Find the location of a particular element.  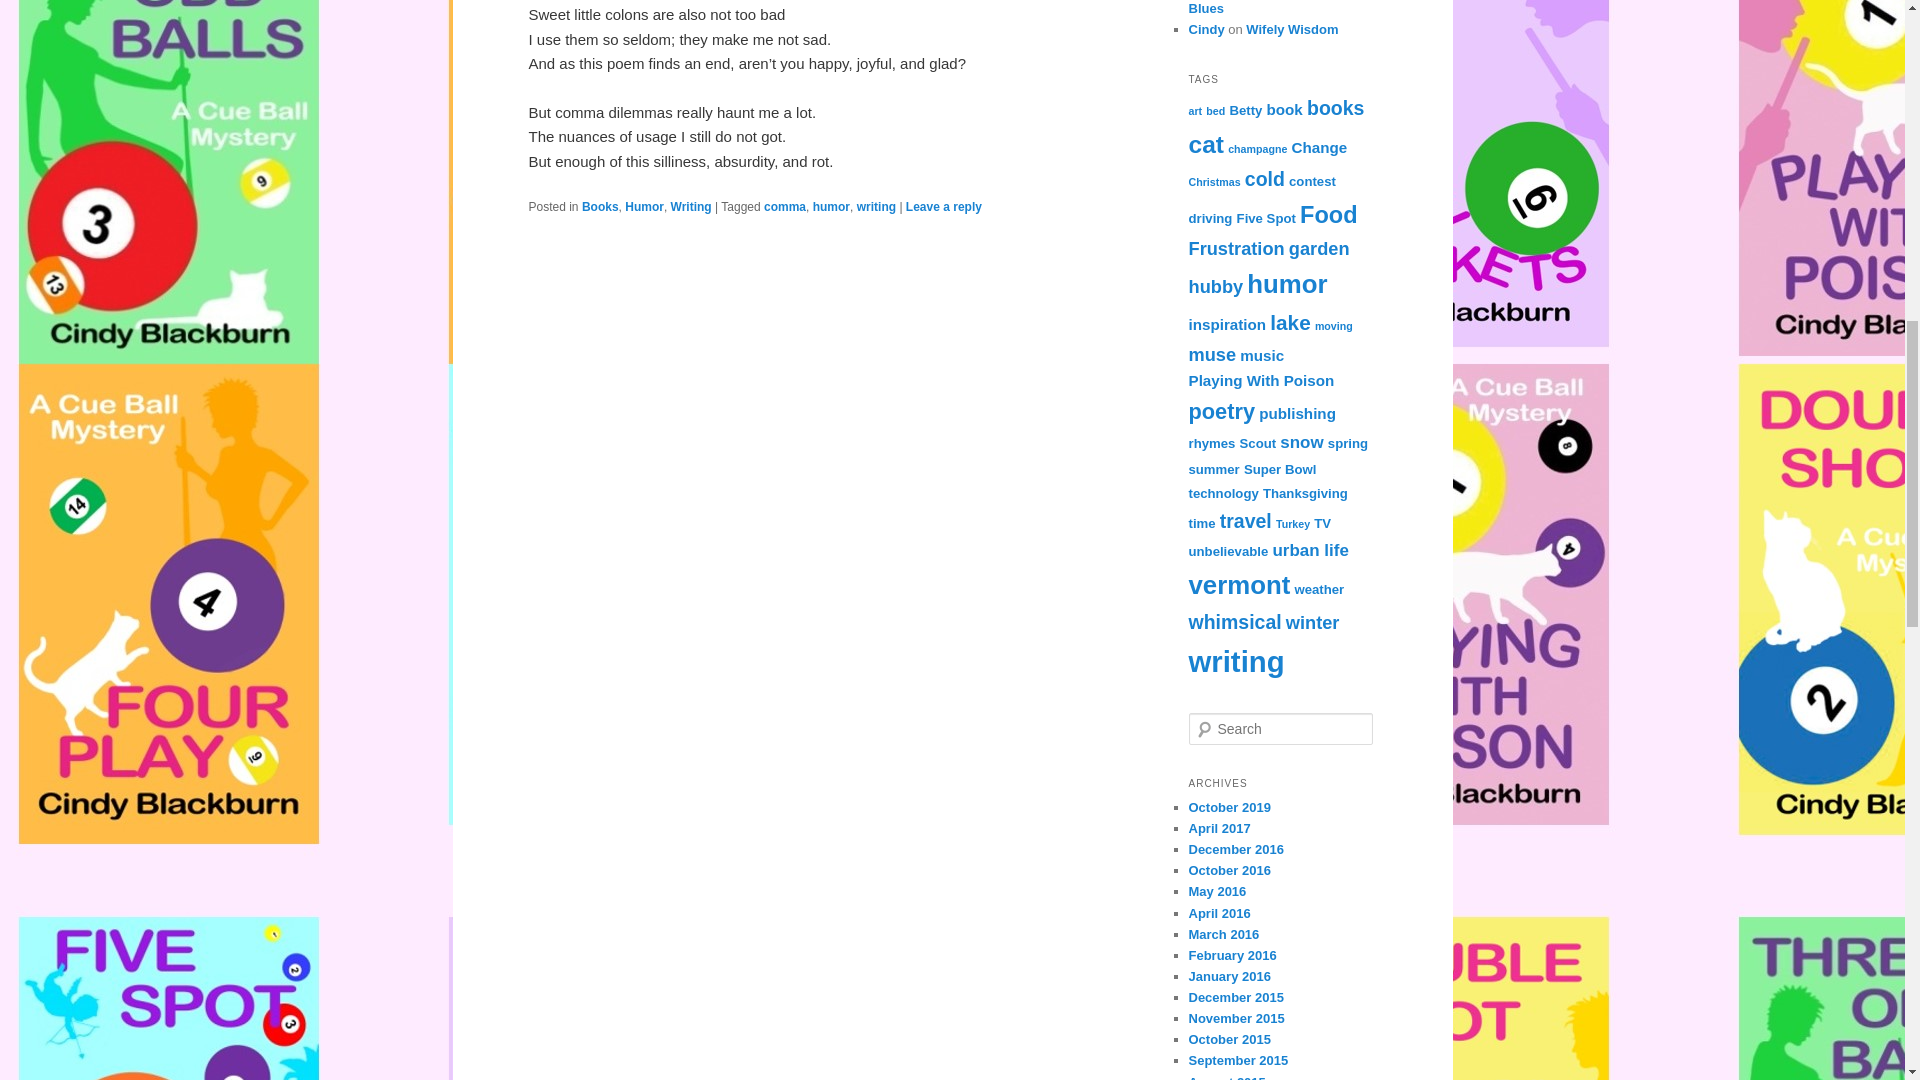

Cindy is located at coordinates (1206, 28).